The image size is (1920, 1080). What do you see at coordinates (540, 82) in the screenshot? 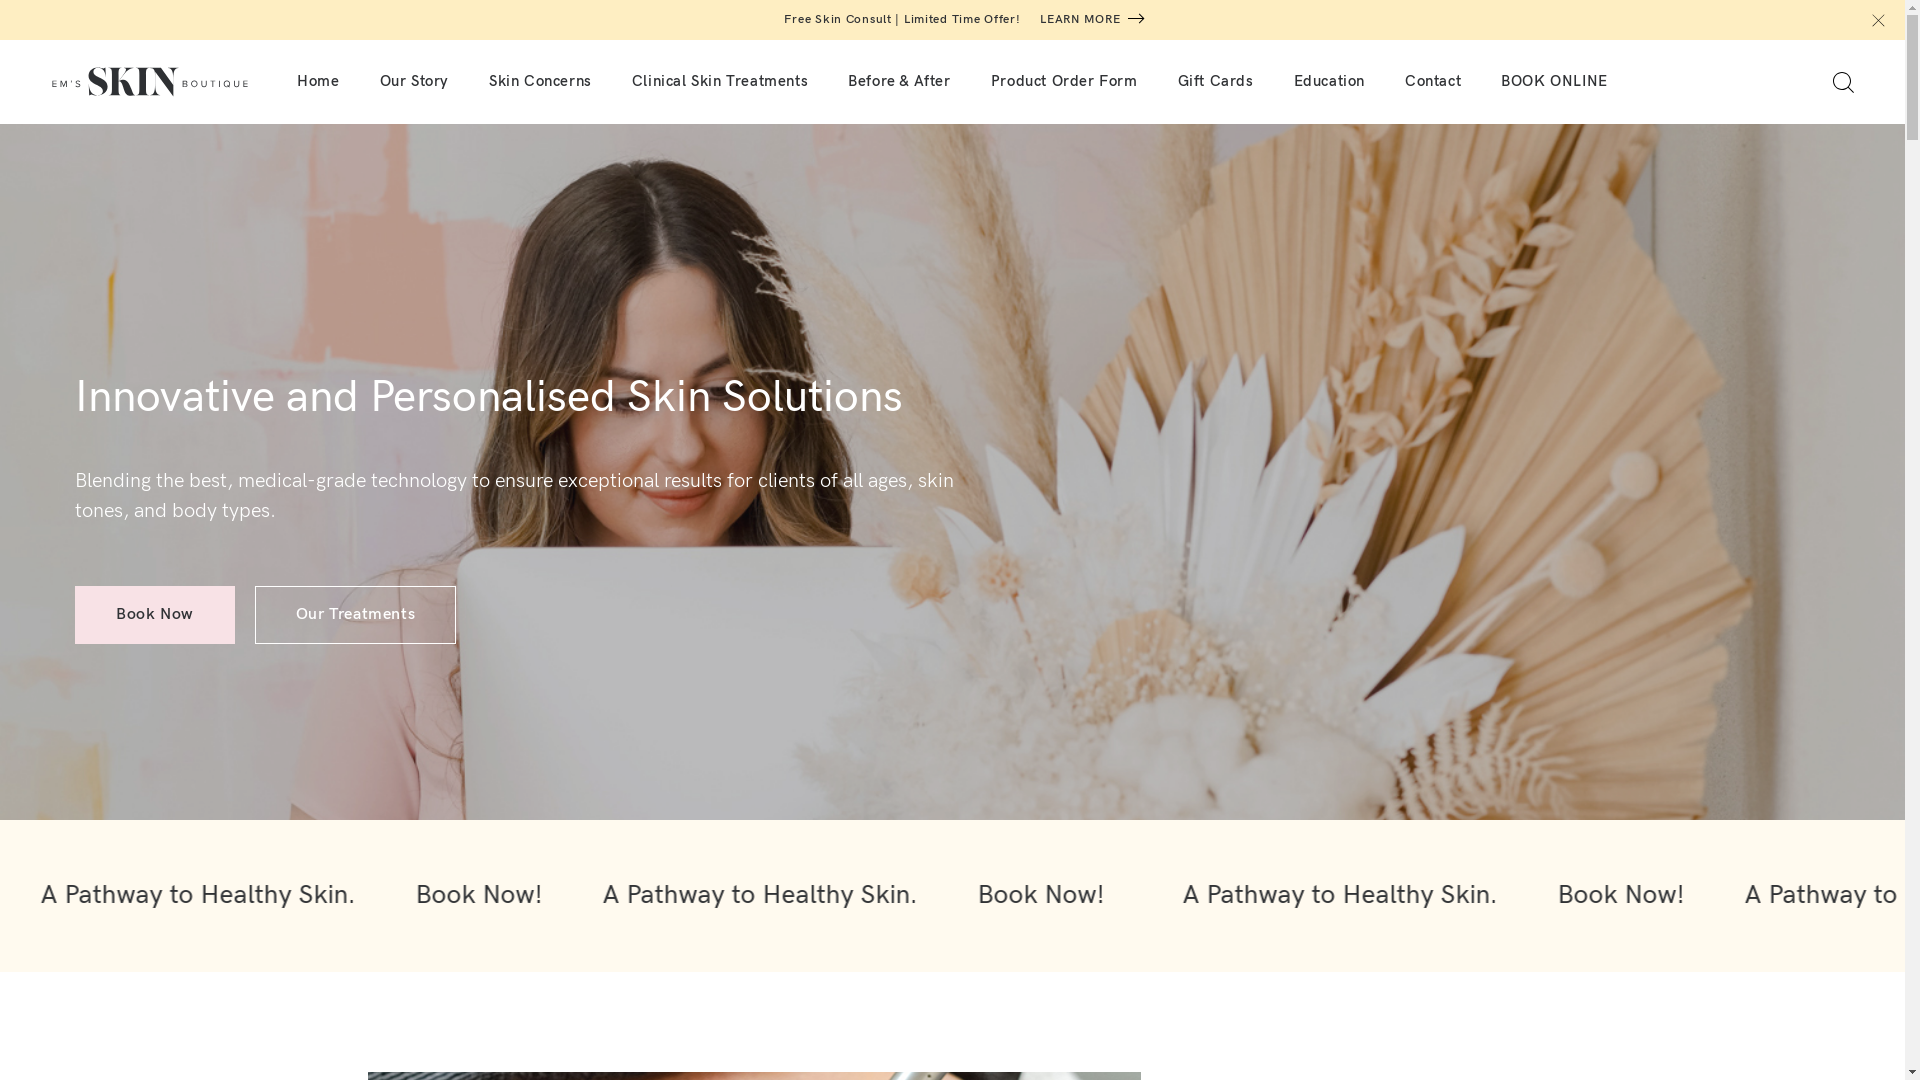
I see `Skin Concerns` at bounding box center [540, 82].